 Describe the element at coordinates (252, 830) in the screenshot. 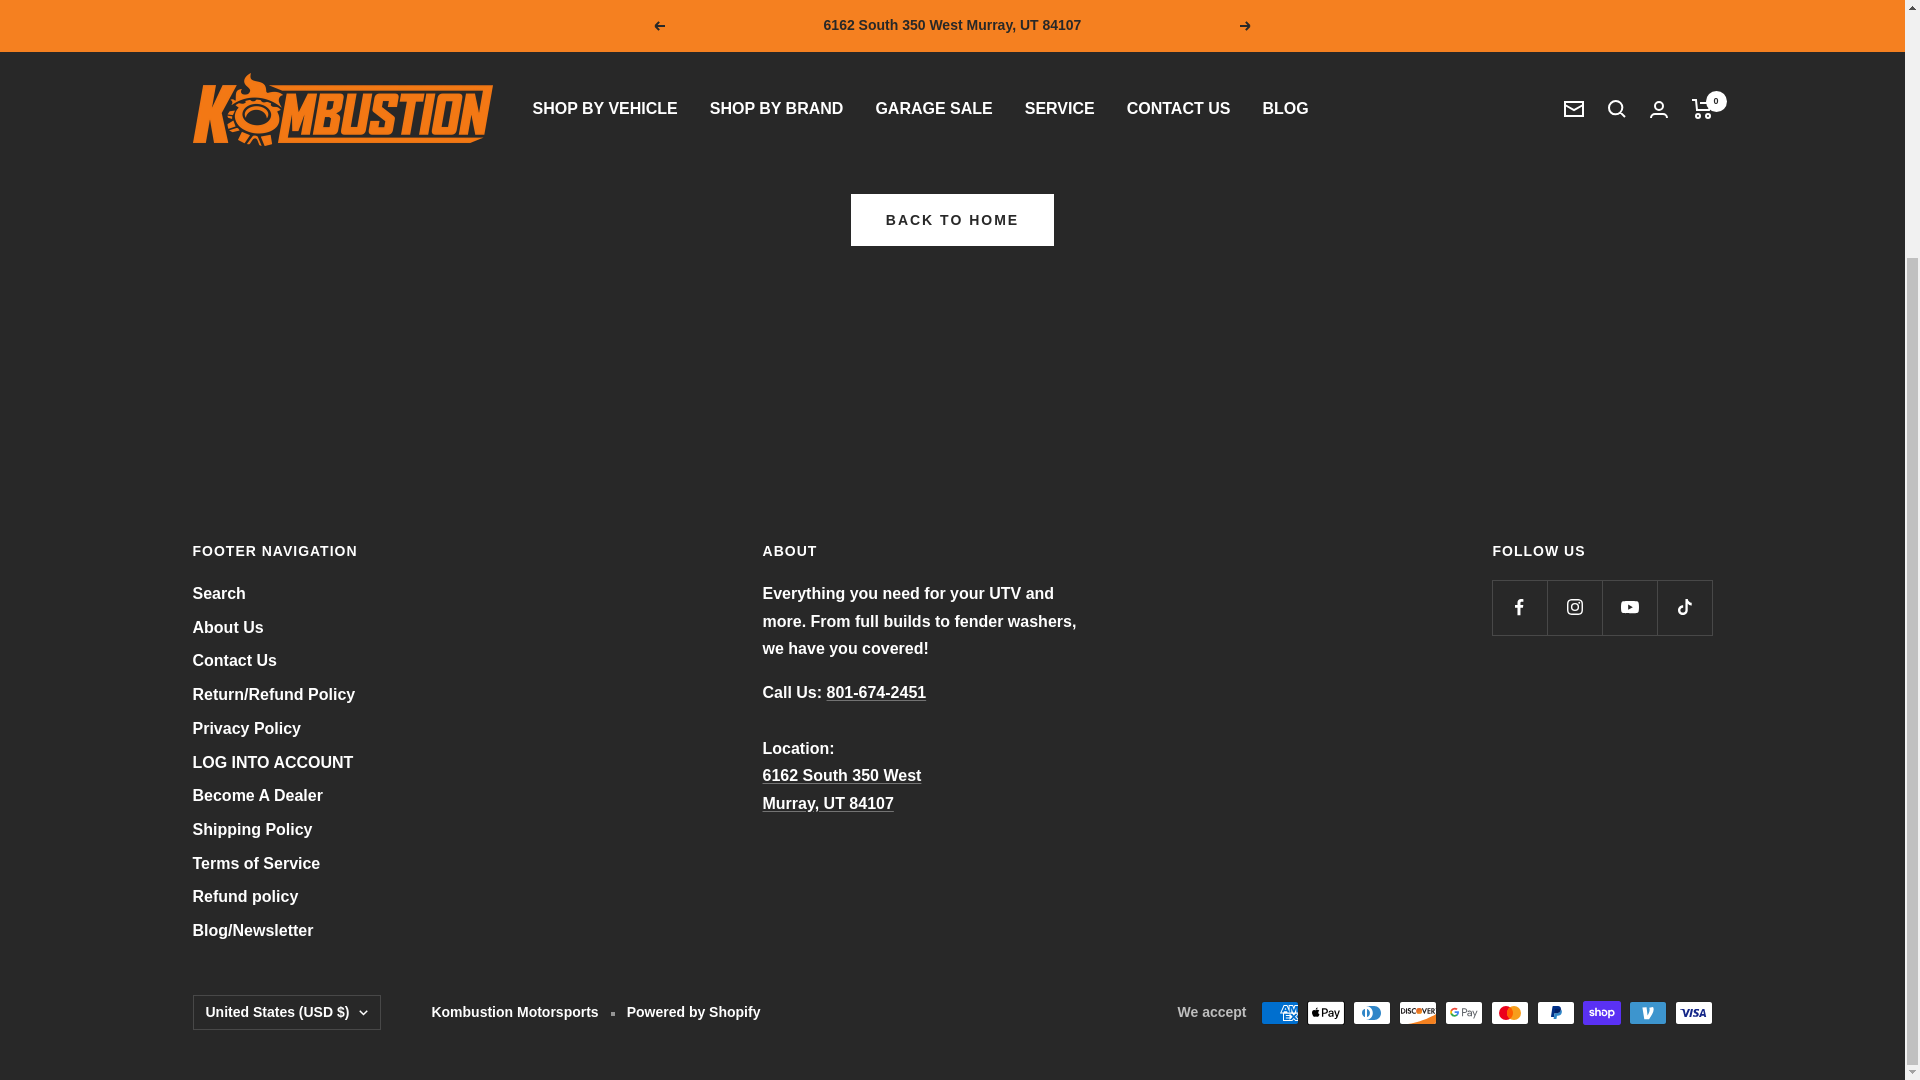

I see `Shipping Policy` at that location.